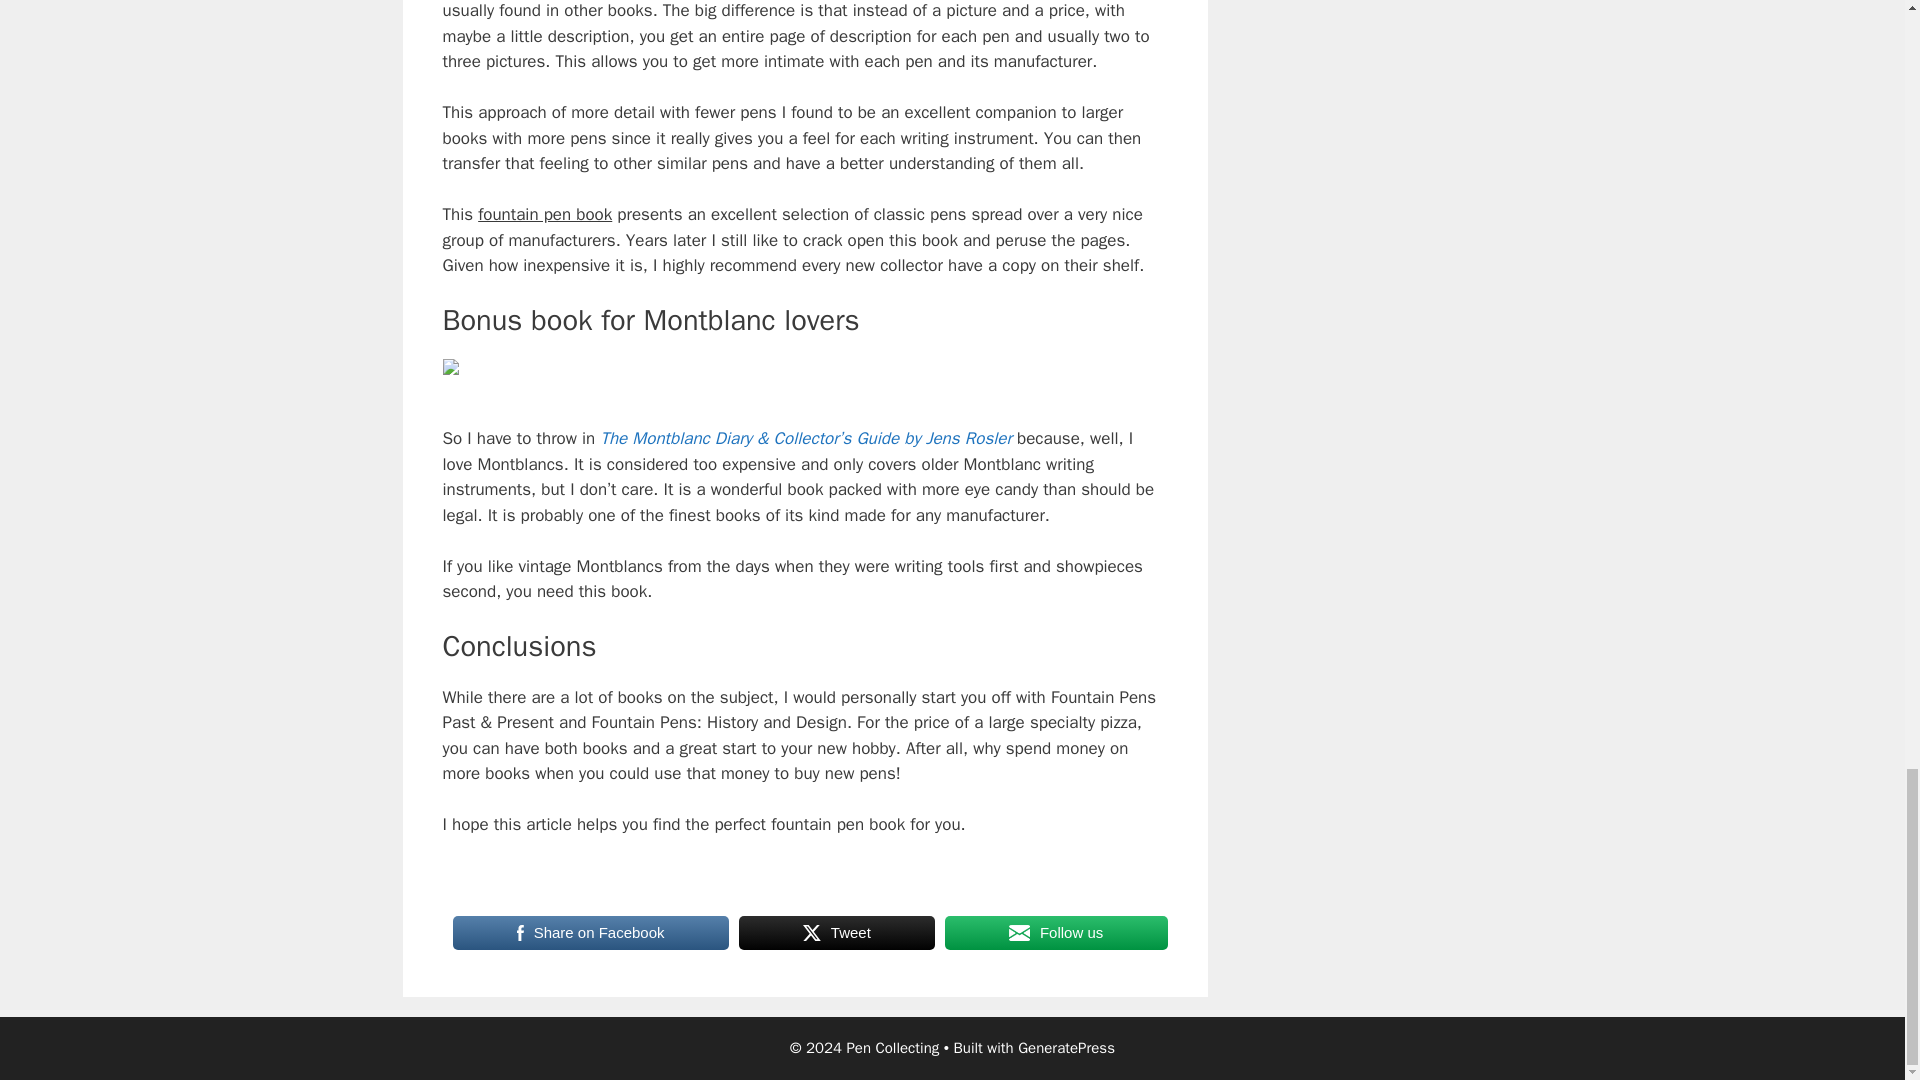  Describe the element at coordinates (1066, 1048) in the screenshot. I see `GeneratePress` at that location.